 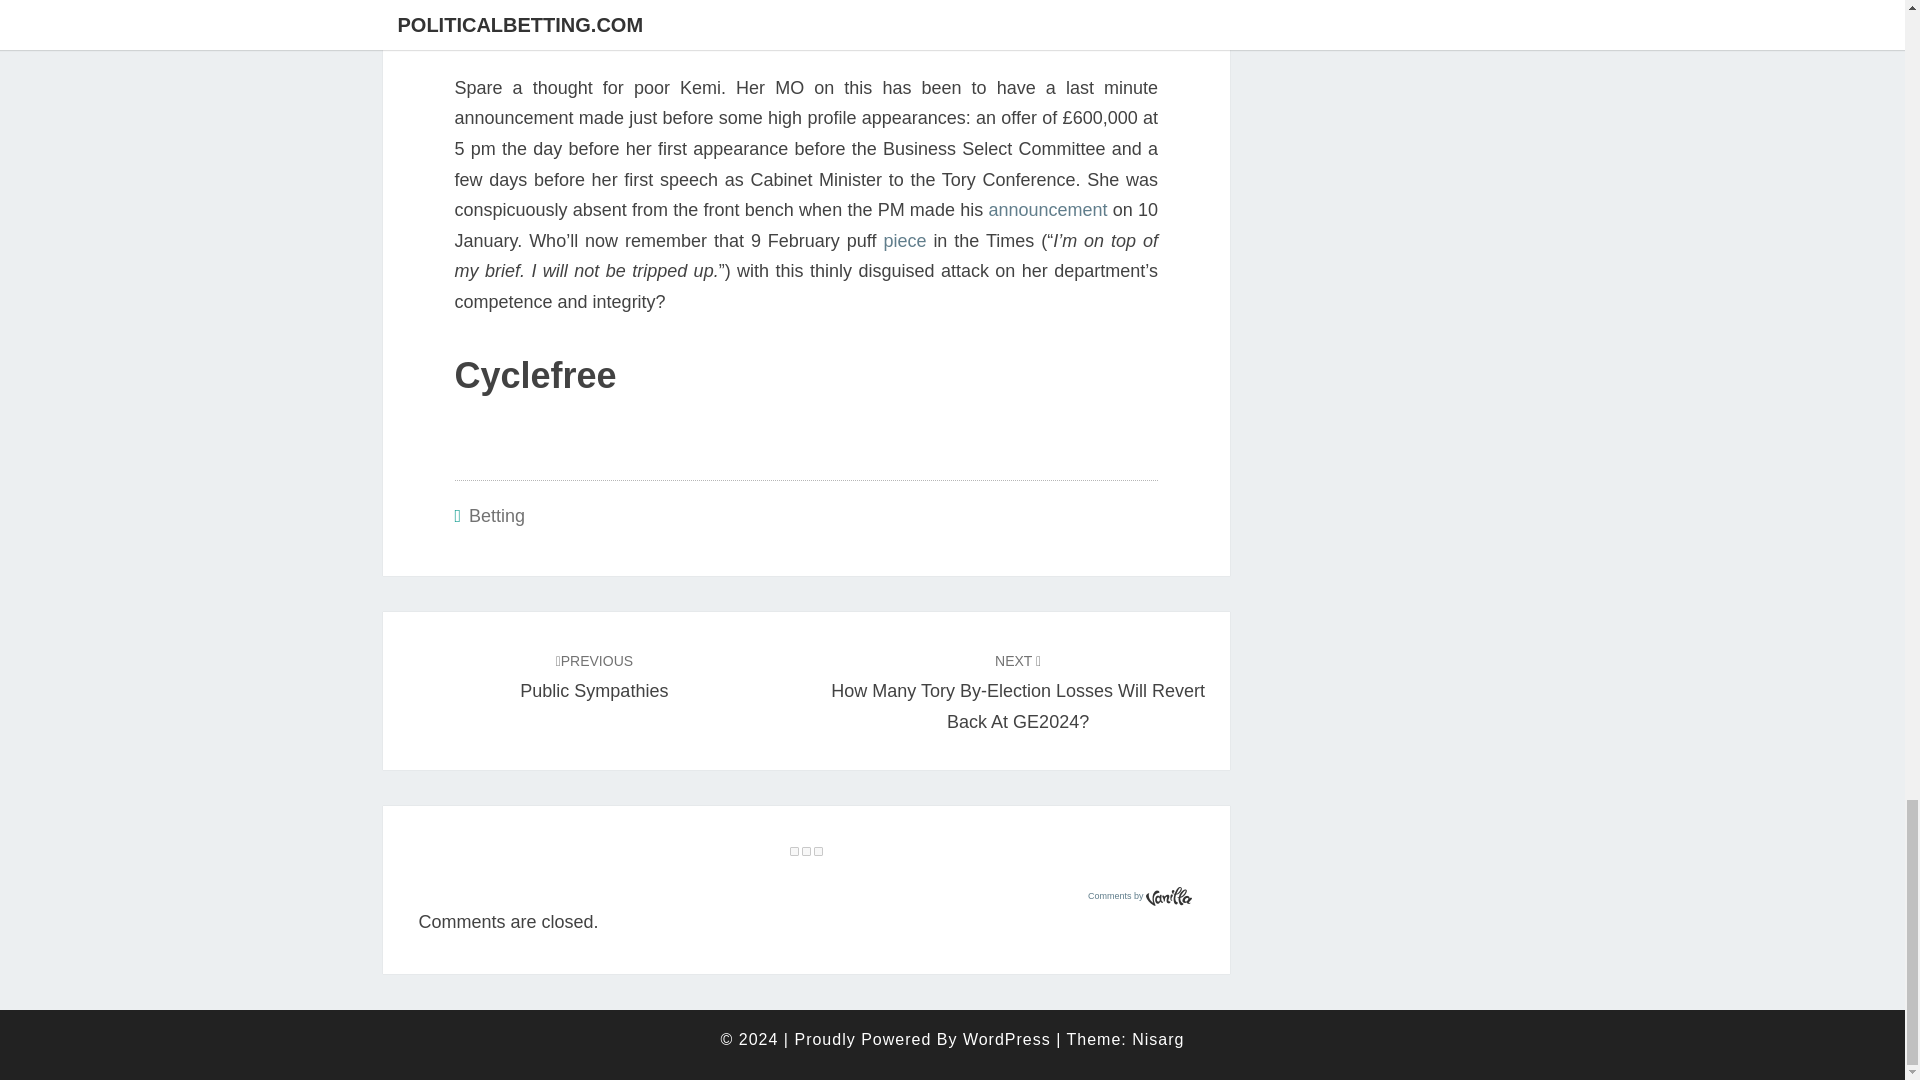 What do you see at coordinates (1140, 896) in the screenshot?
I see `Comments by Vanilla` at bounding box center [1140, 896].